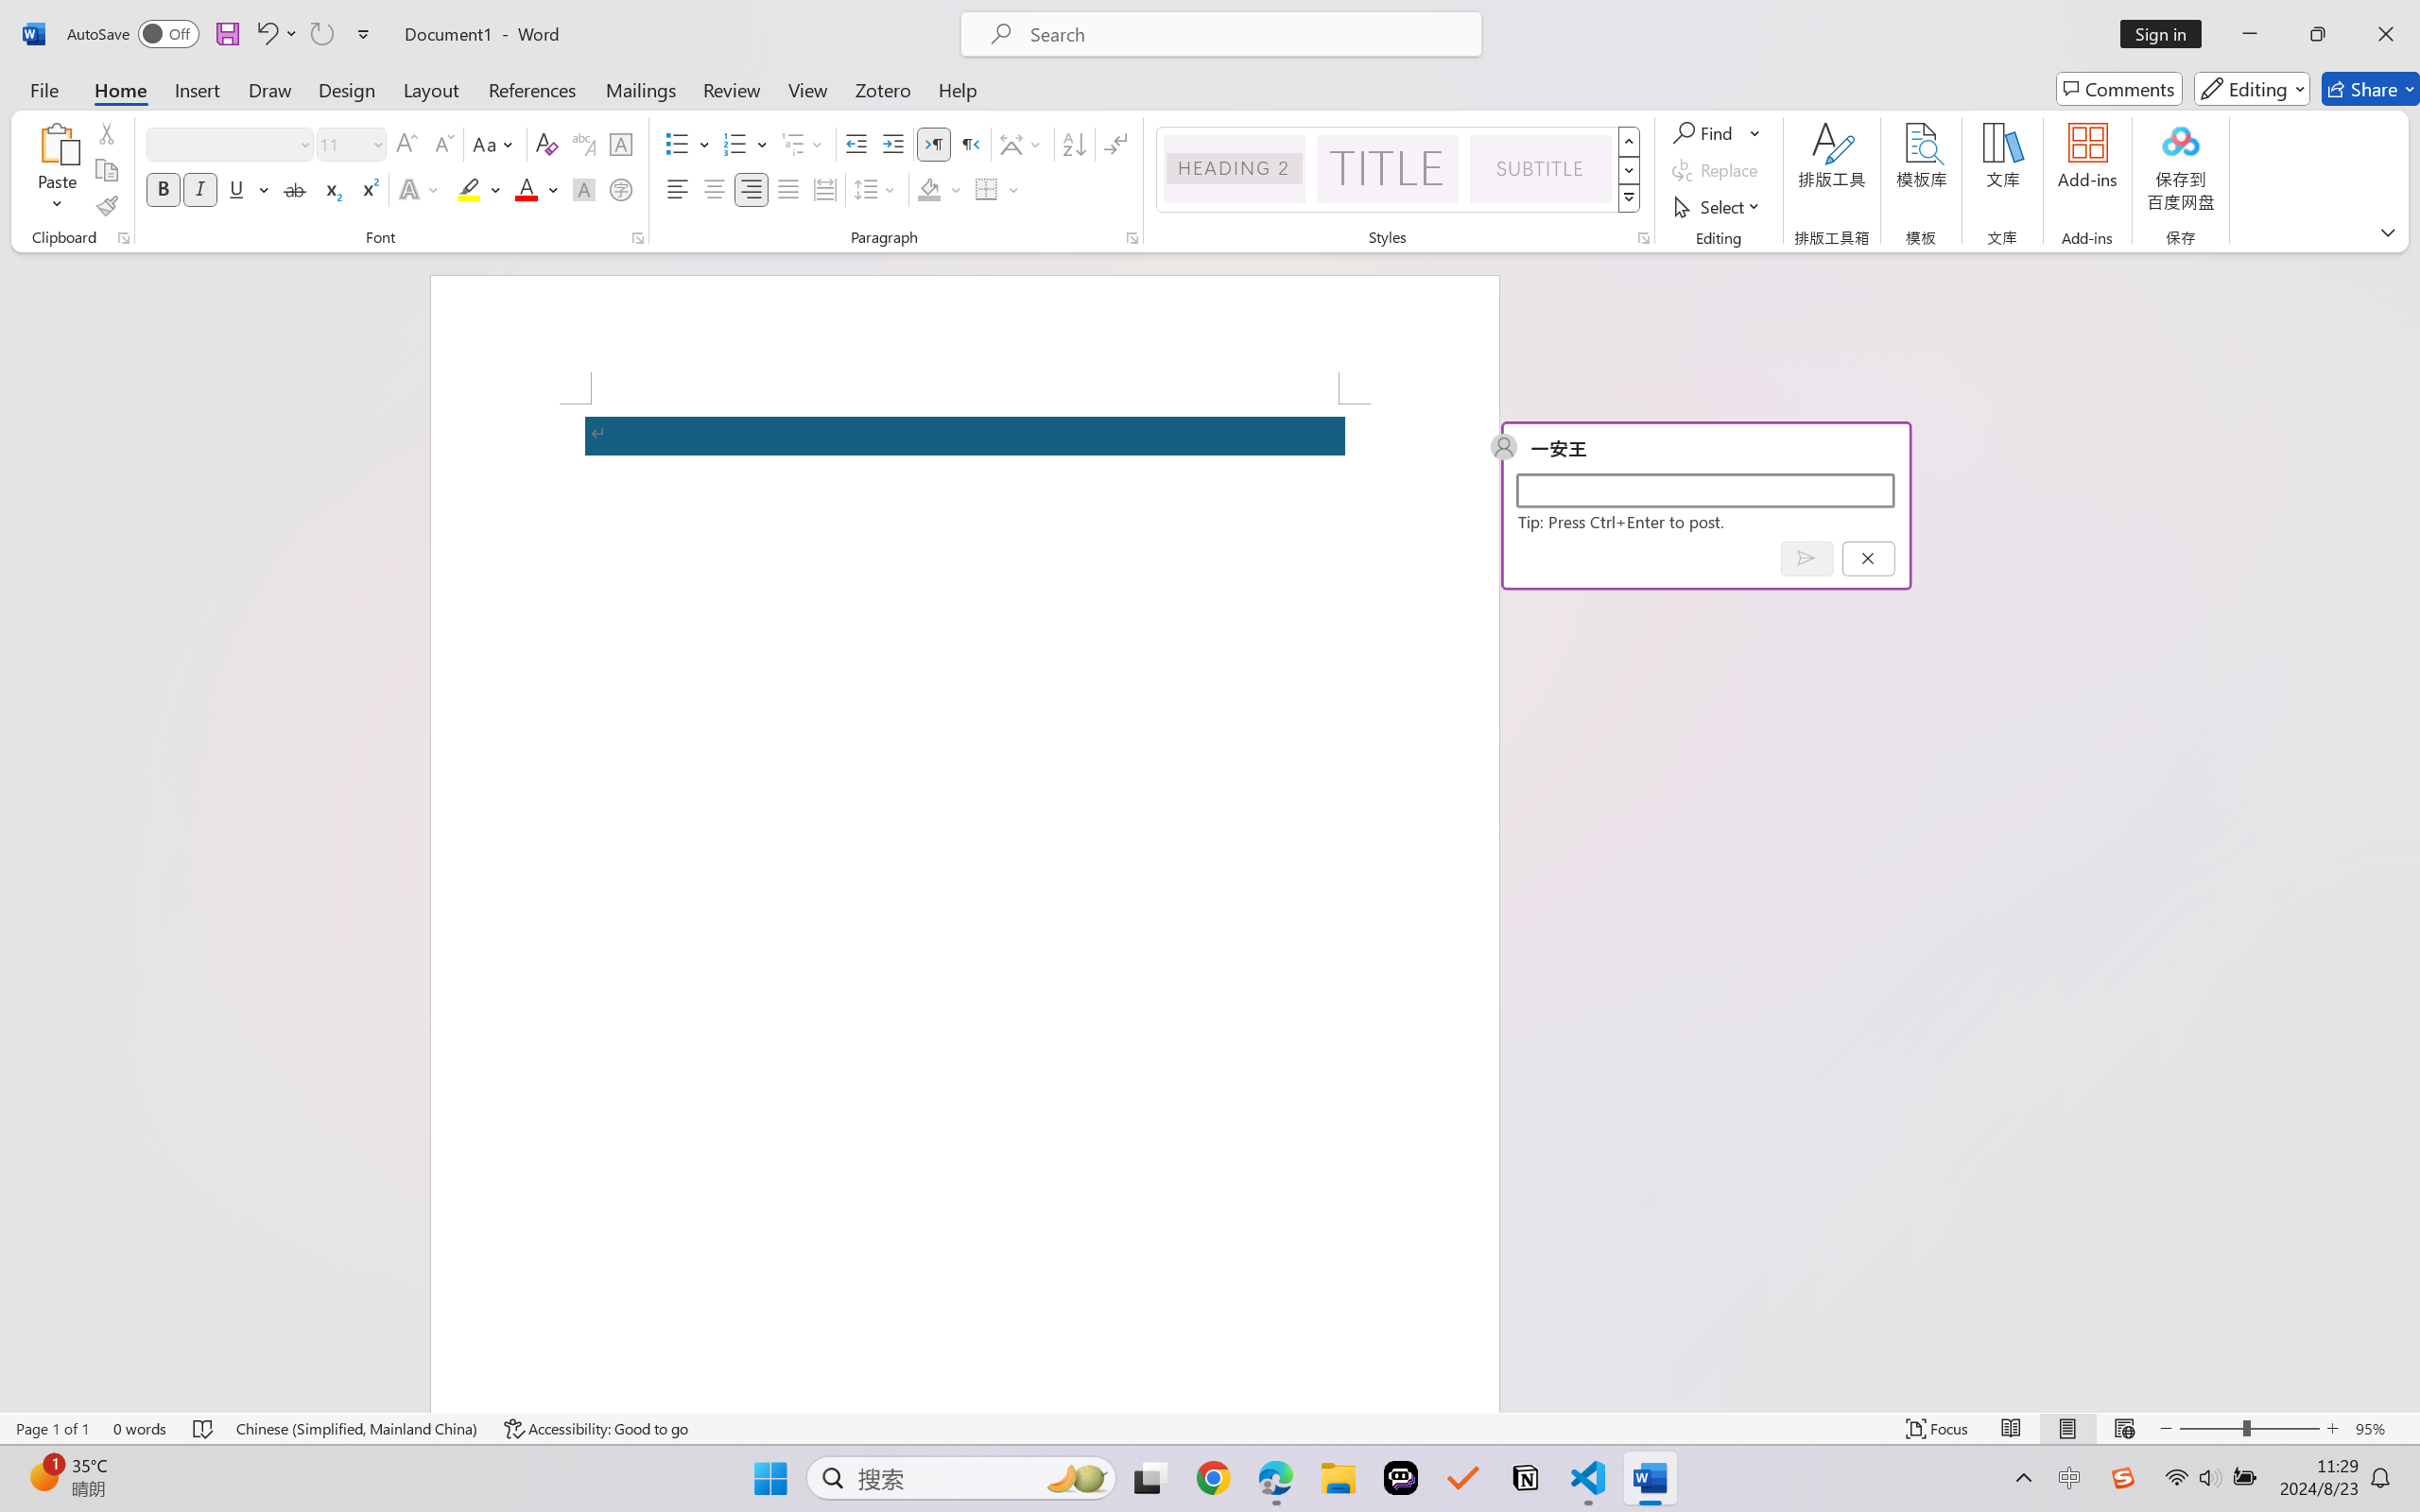 This screenshot has width=2420, height=1512. Describe the element at coordinates (970, 144) in the screenshot. I see `Right-to-Left` at that location.